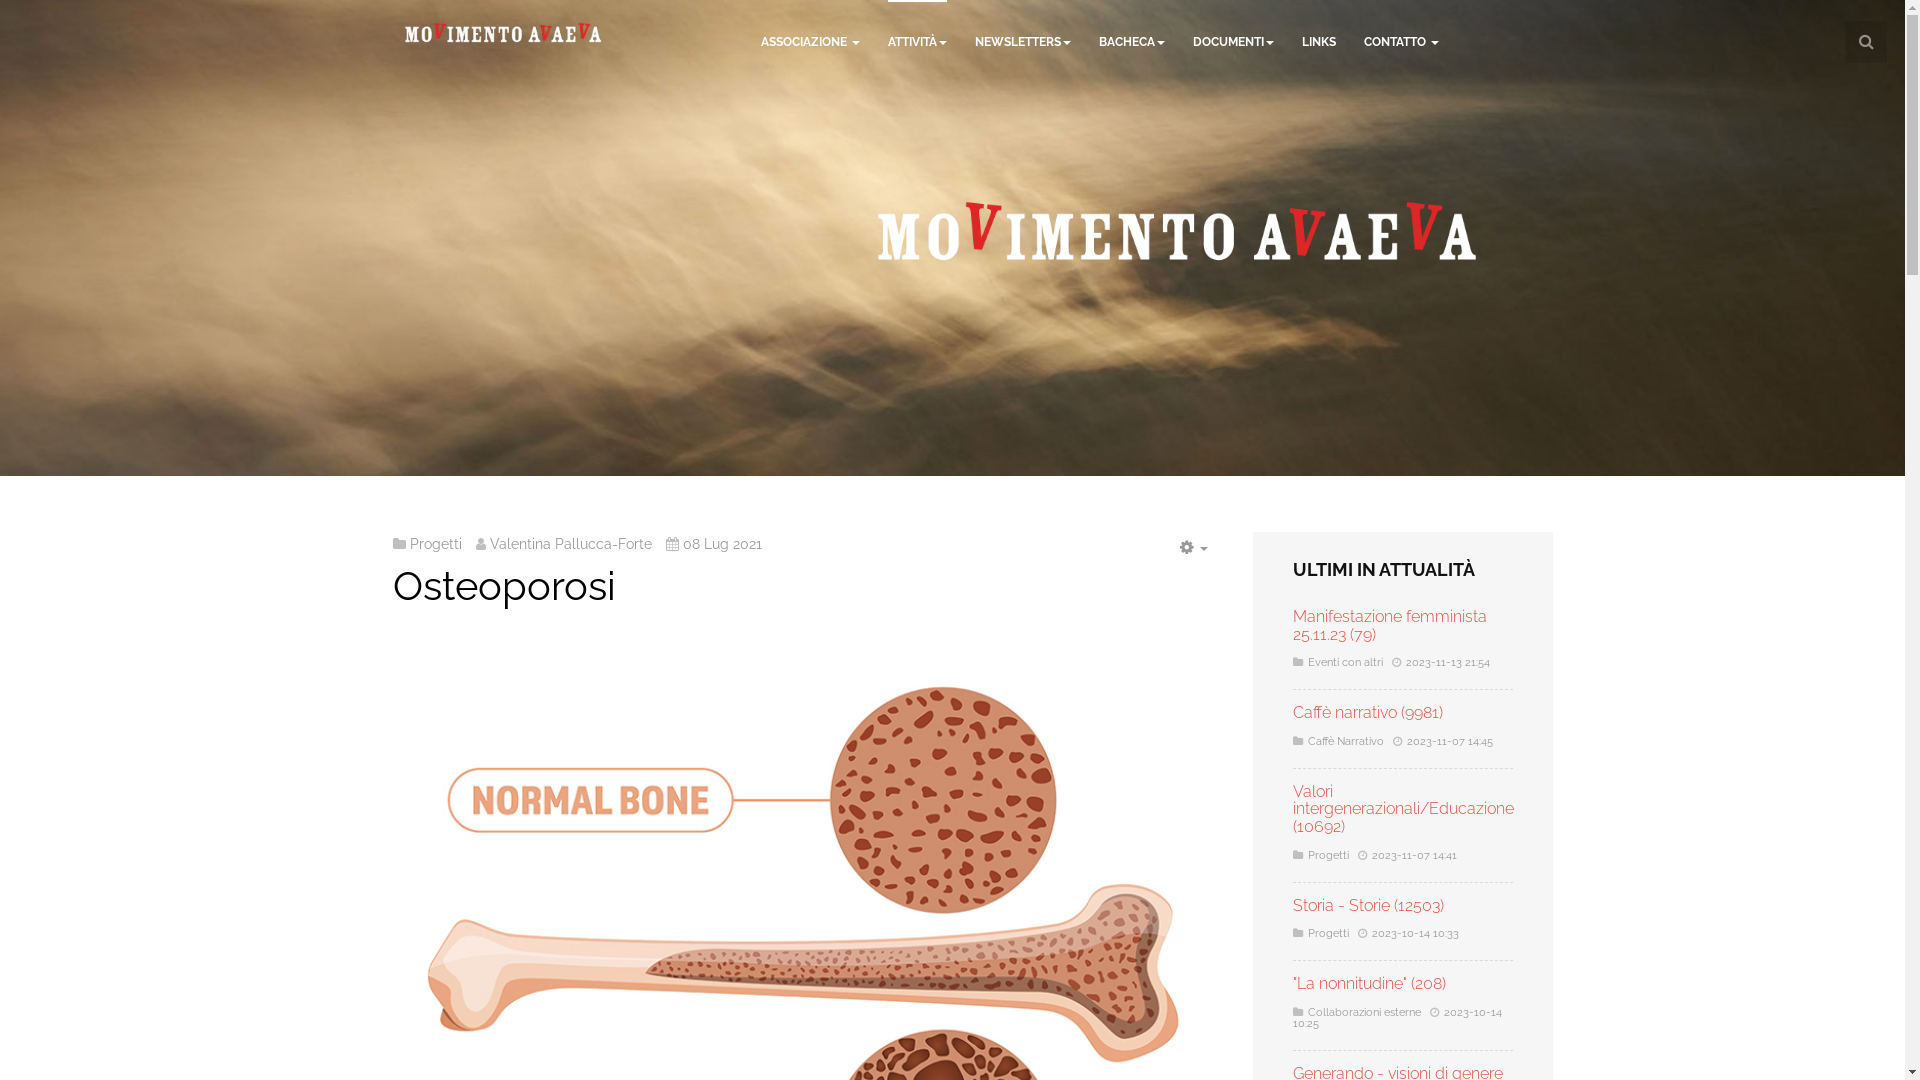 This screenshot has height=1080, width=1920. I want to click on Progetti, so click(1328, 934).